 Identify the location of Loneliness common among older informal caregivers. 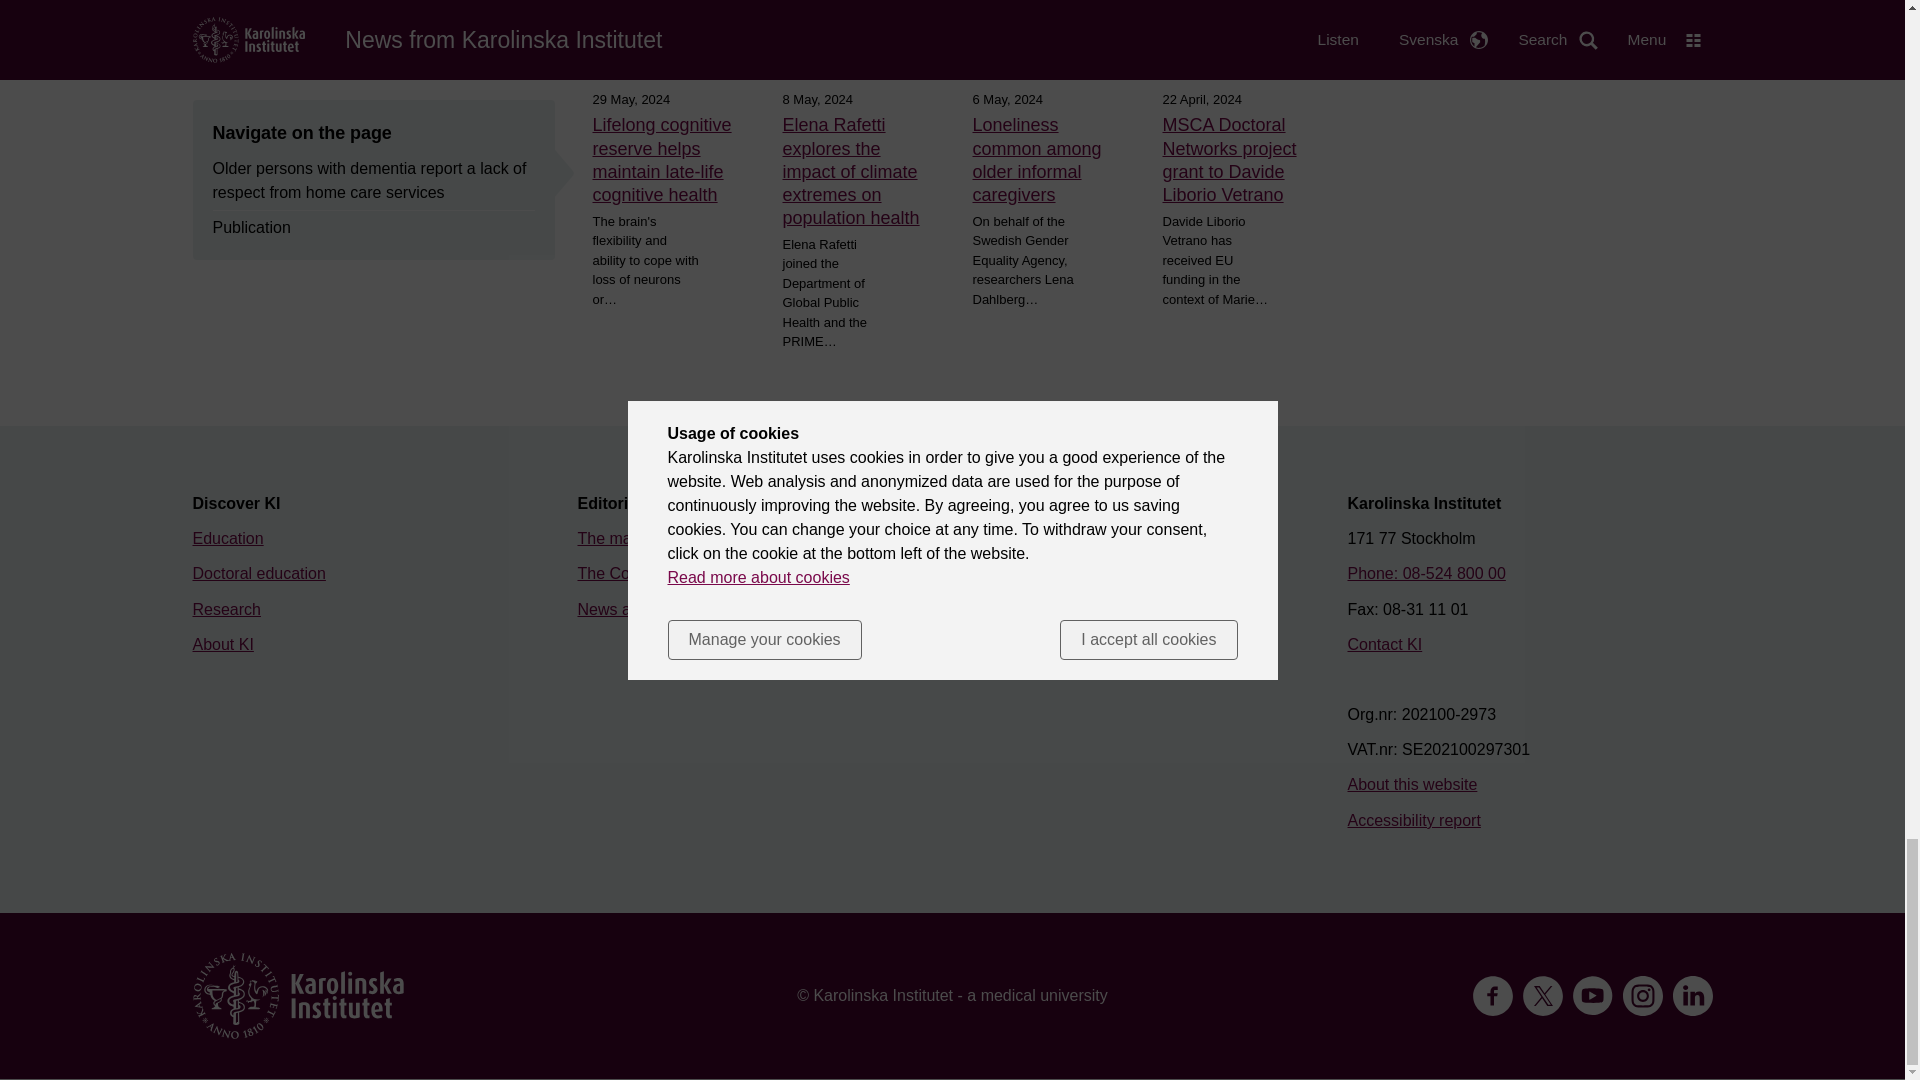
(1046, 160).